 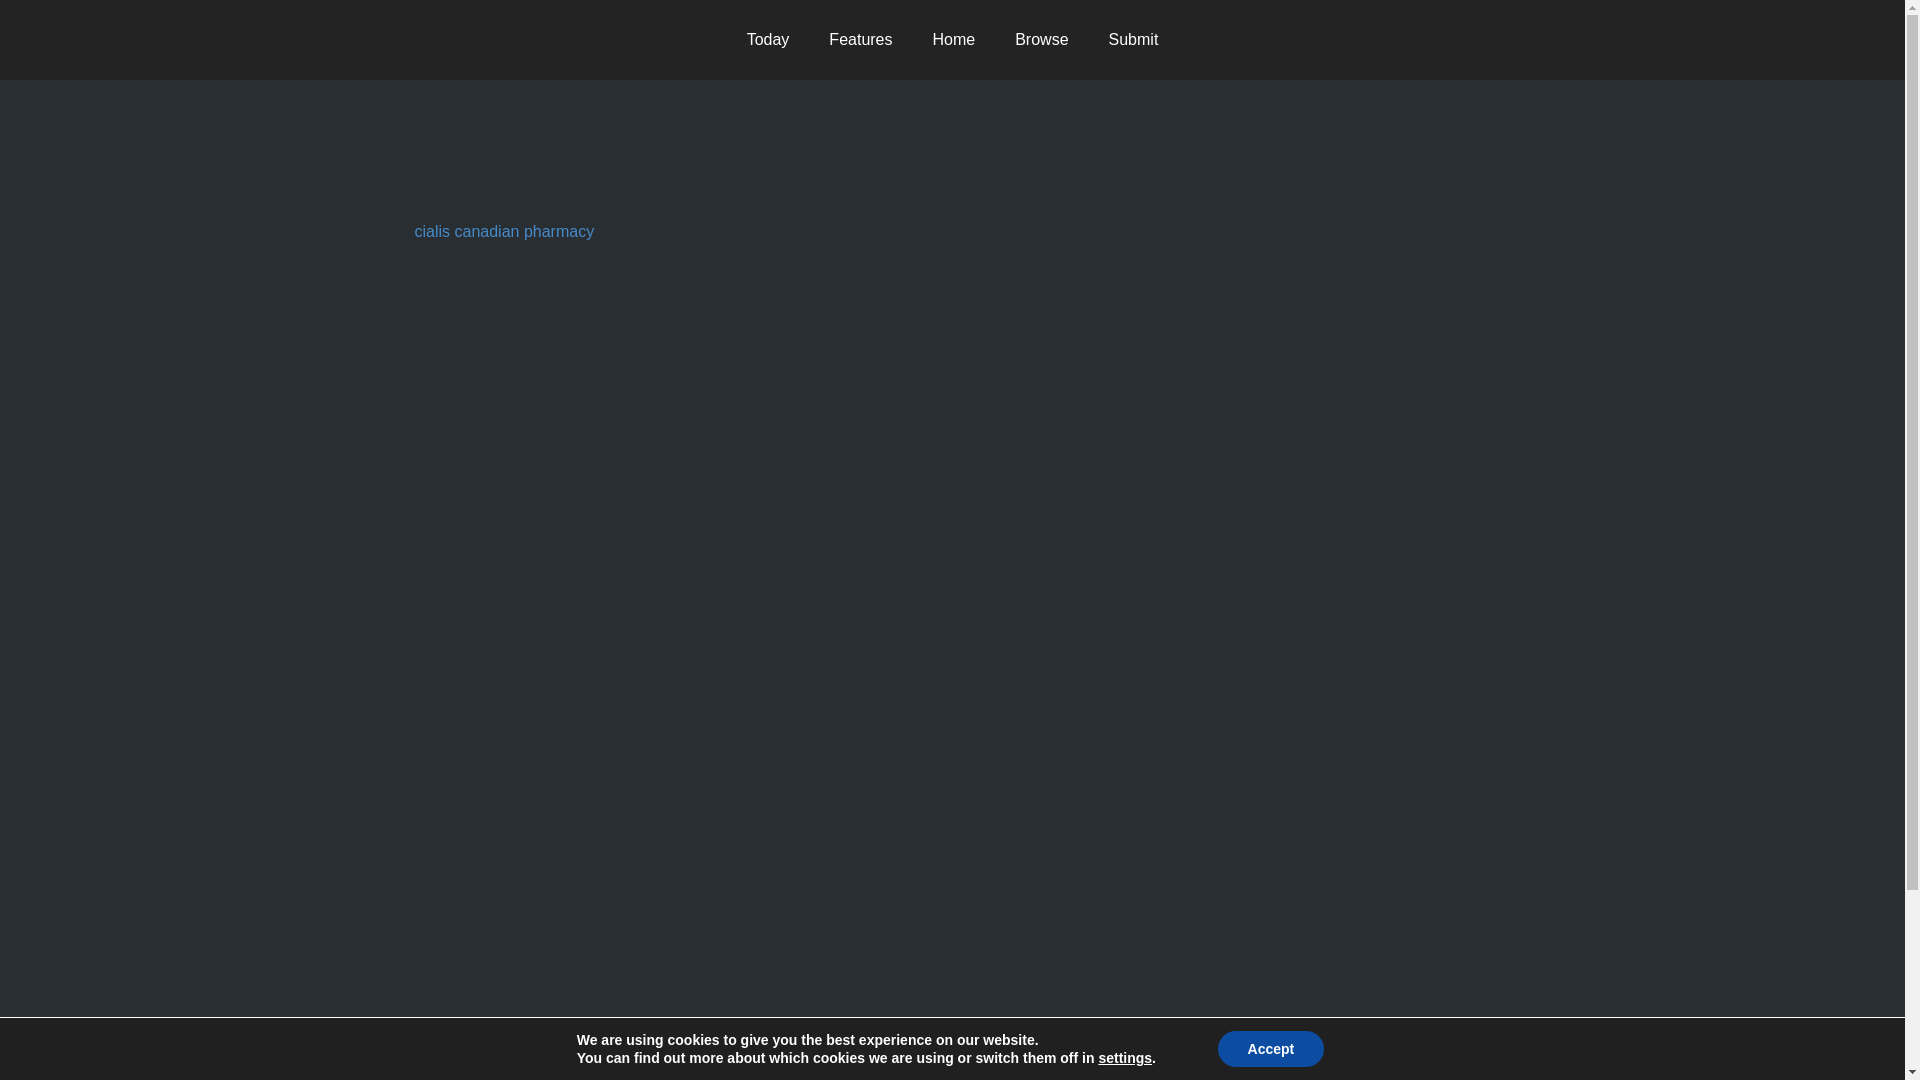 I want to click on Submit, so click(x=1133, y=40).